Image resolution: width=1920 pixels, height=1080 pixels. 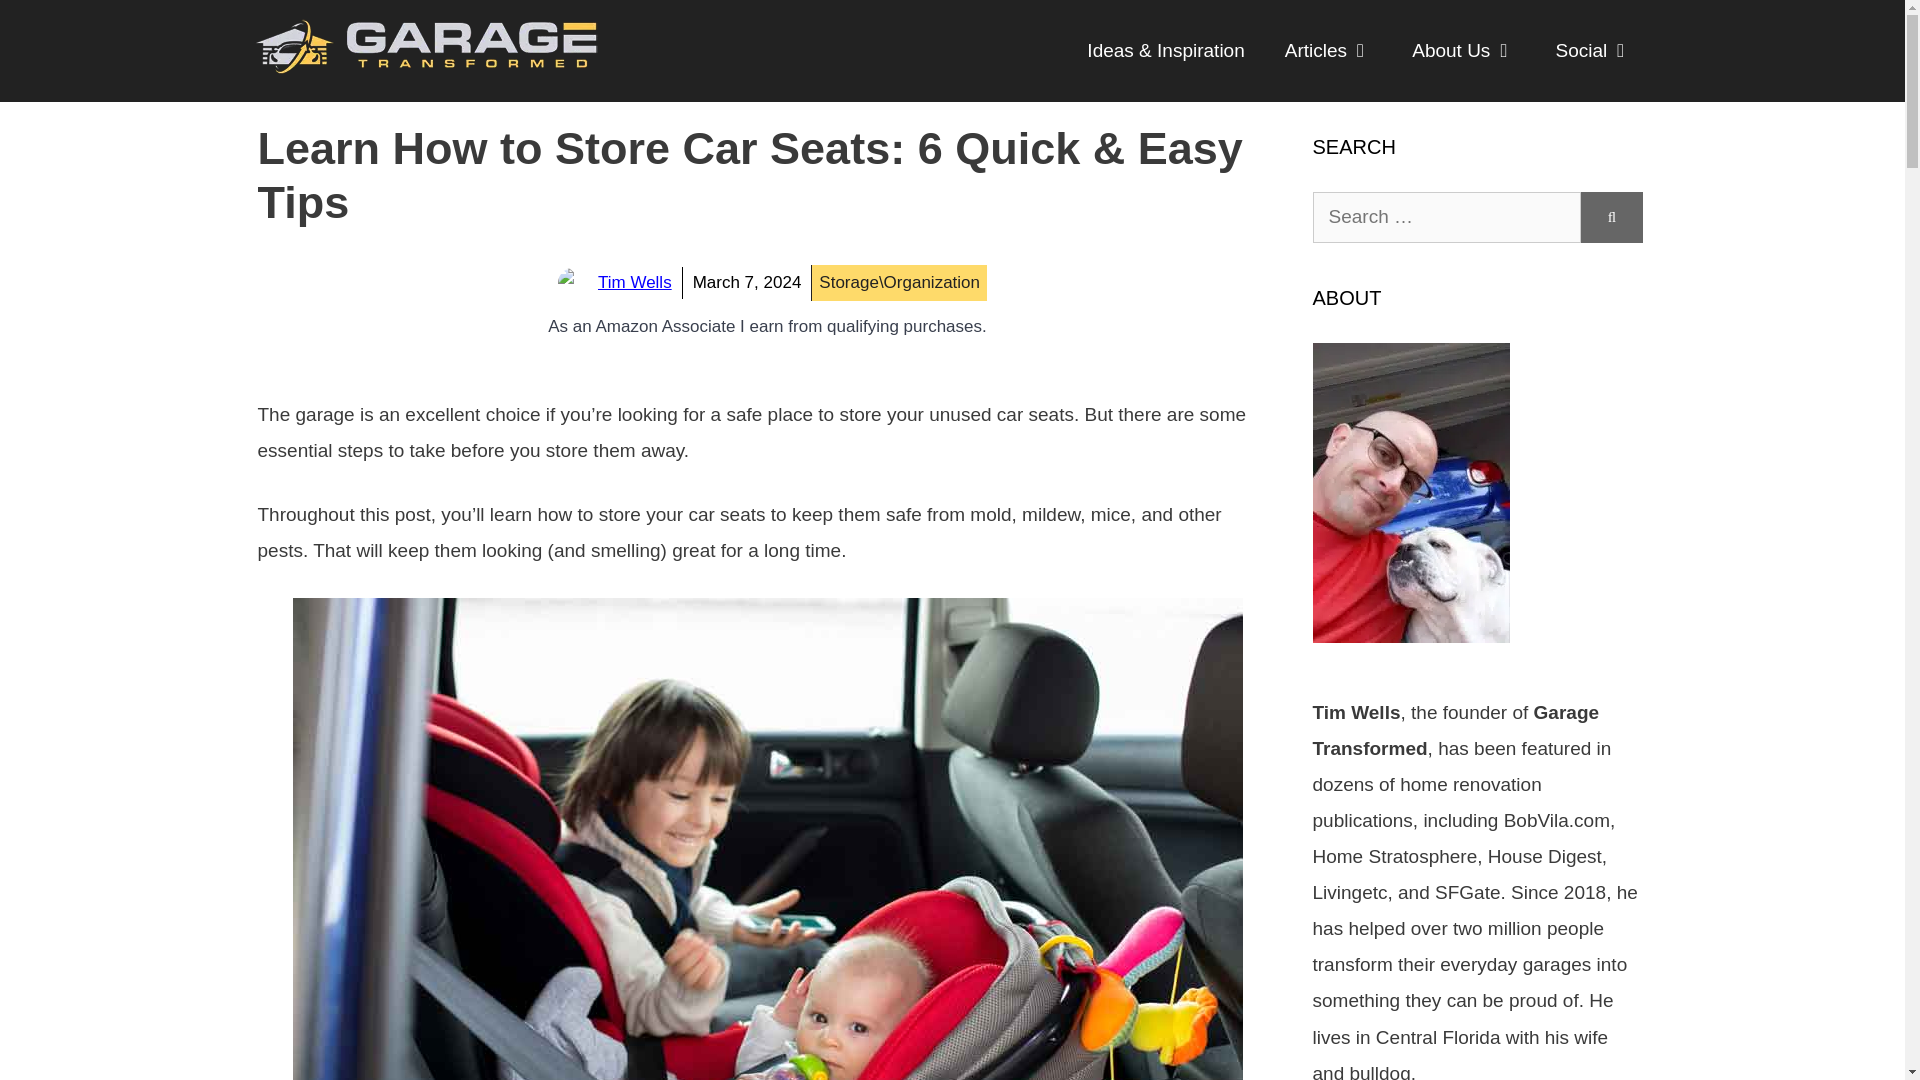 I want to click on Tim Wells, so click(x=634, y=282).